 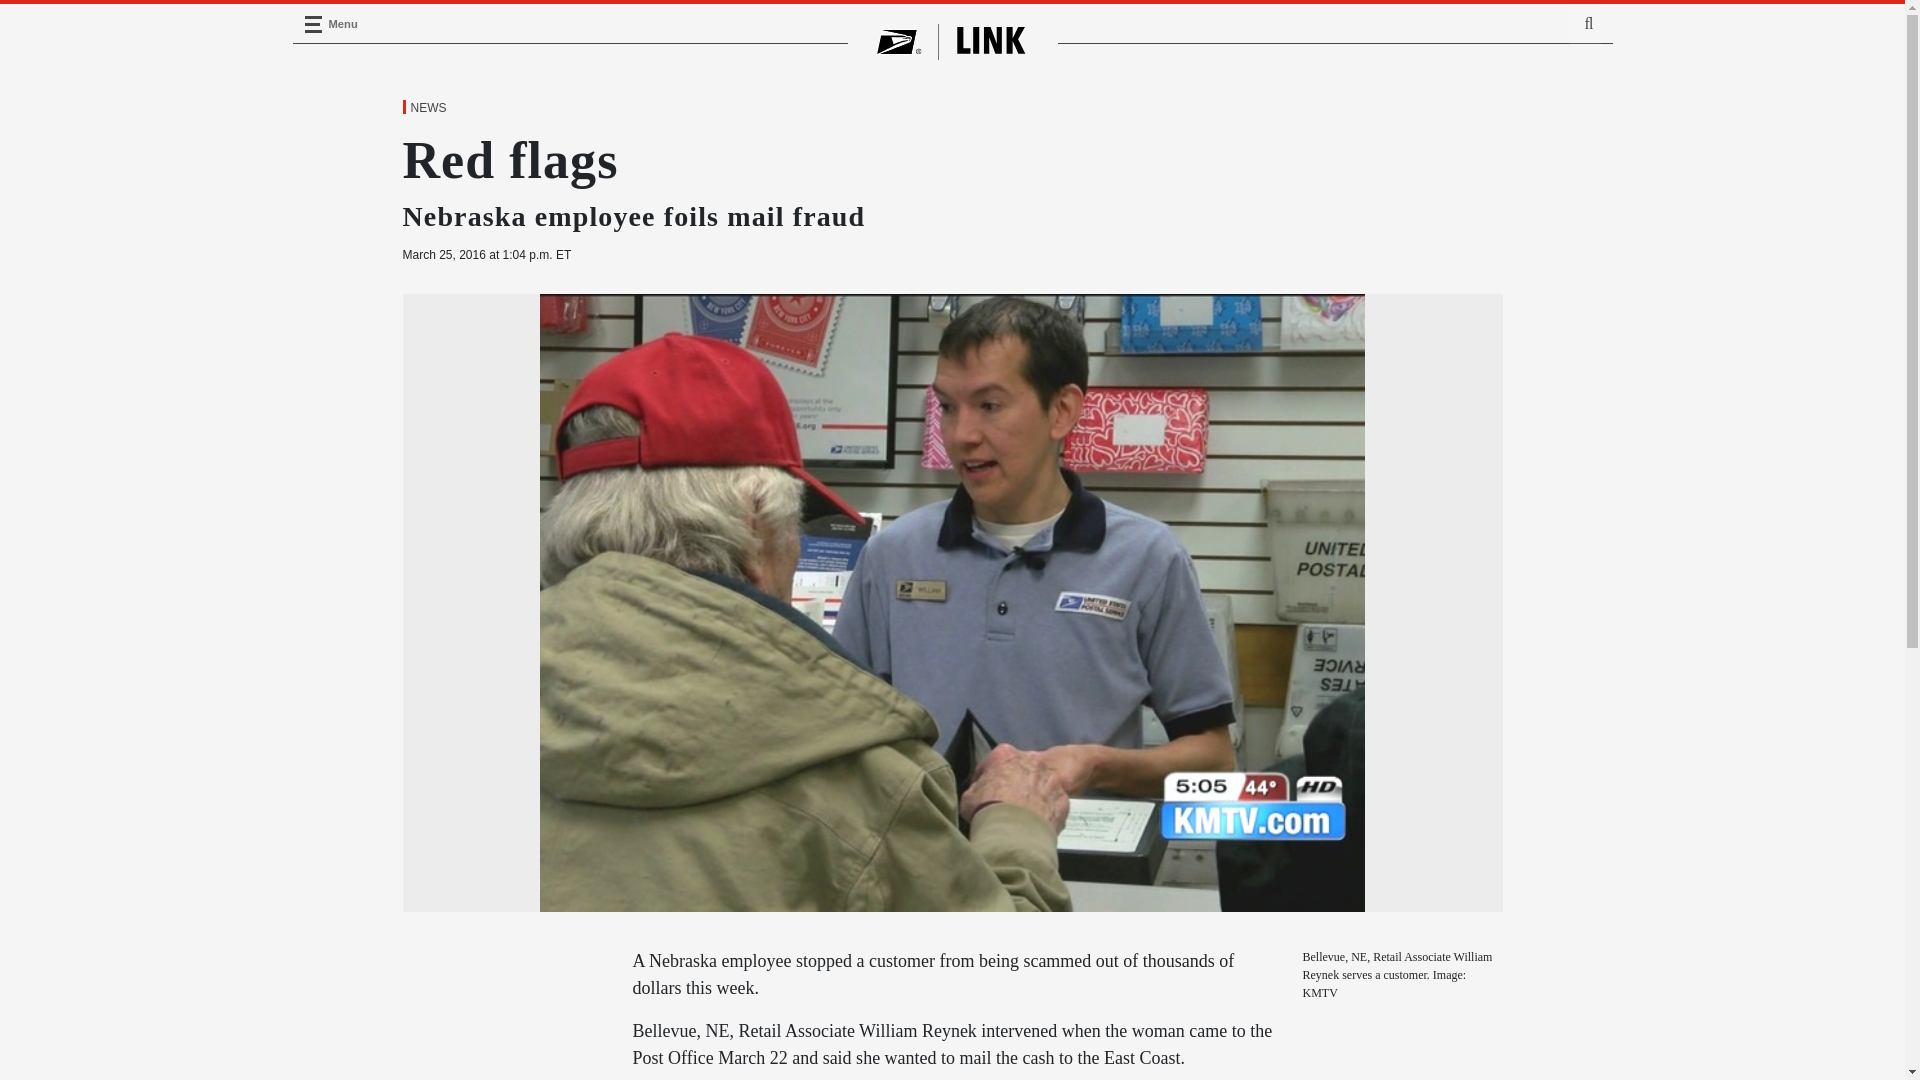 I want to click on NEWS, so click(x=427, y=108).